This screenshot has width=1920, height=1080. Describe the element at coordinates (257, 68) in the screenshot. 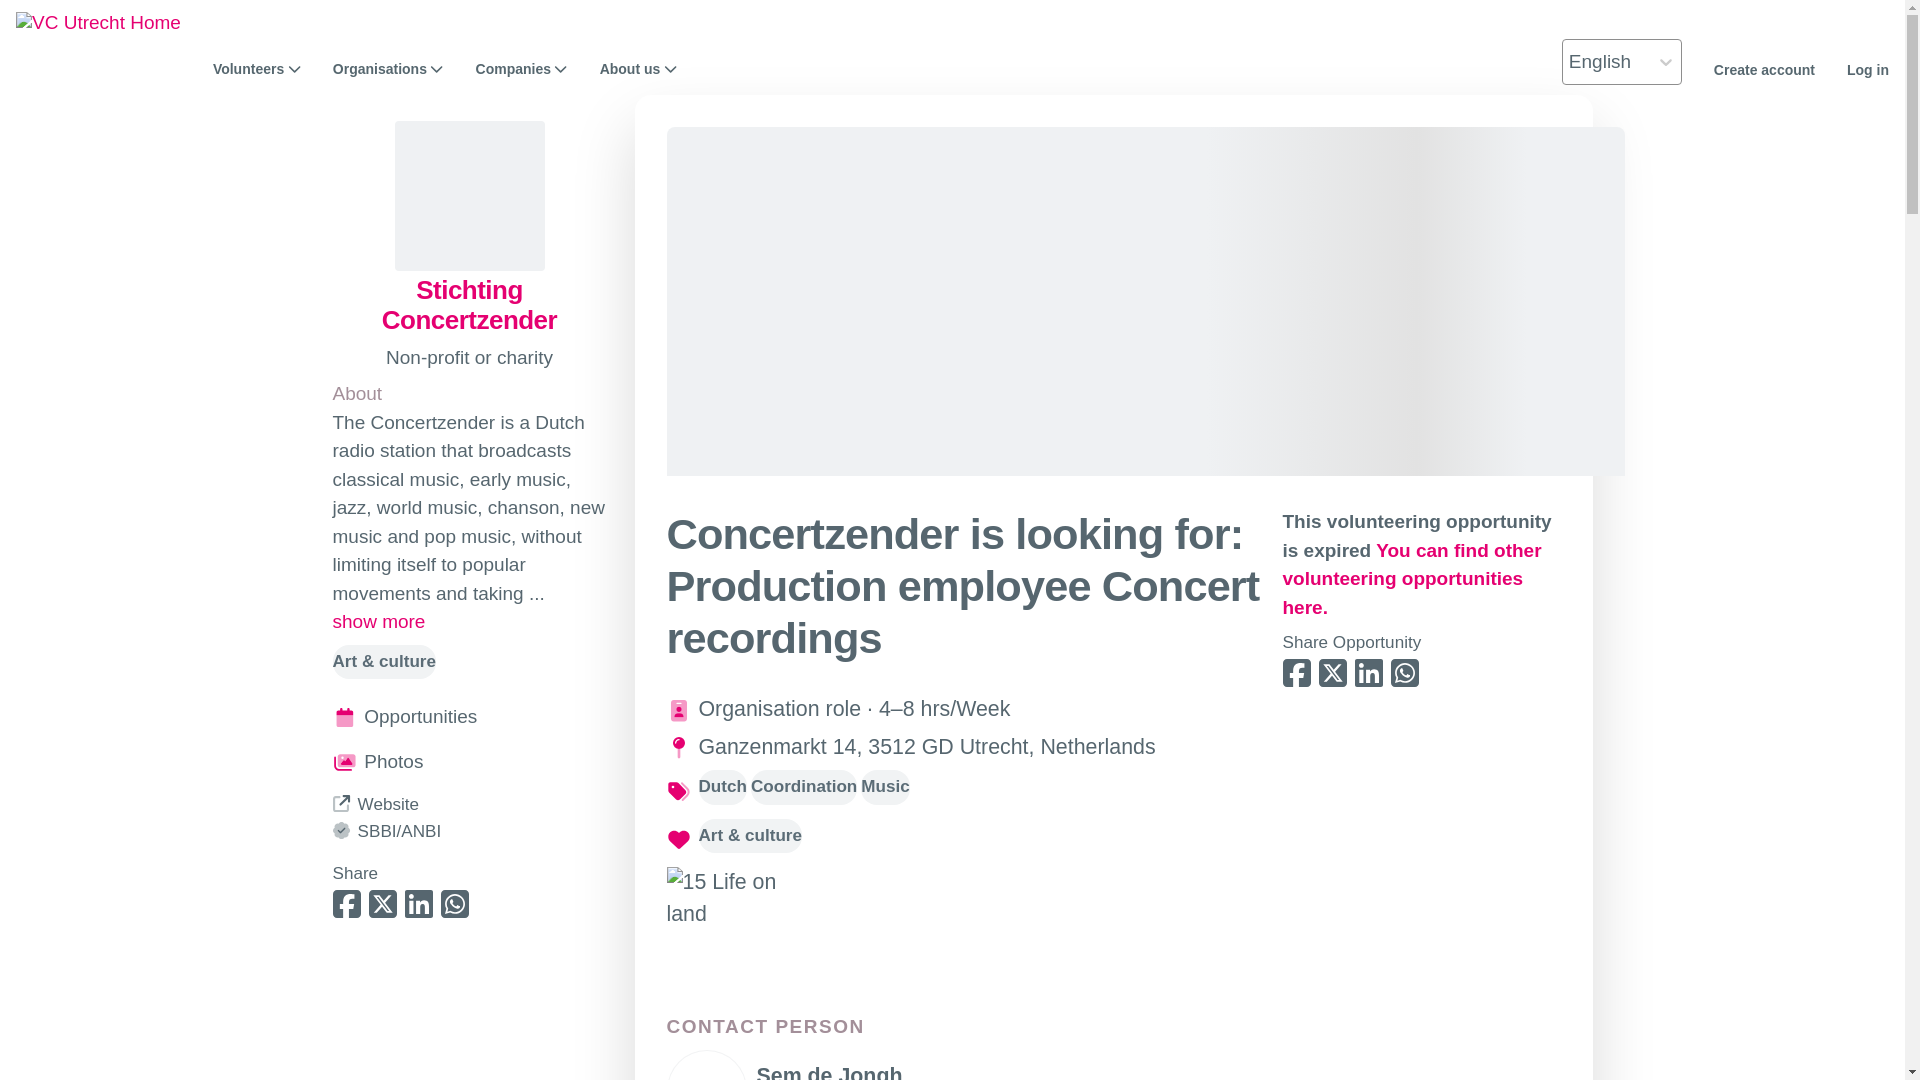

I see `Volunteers` at that location.